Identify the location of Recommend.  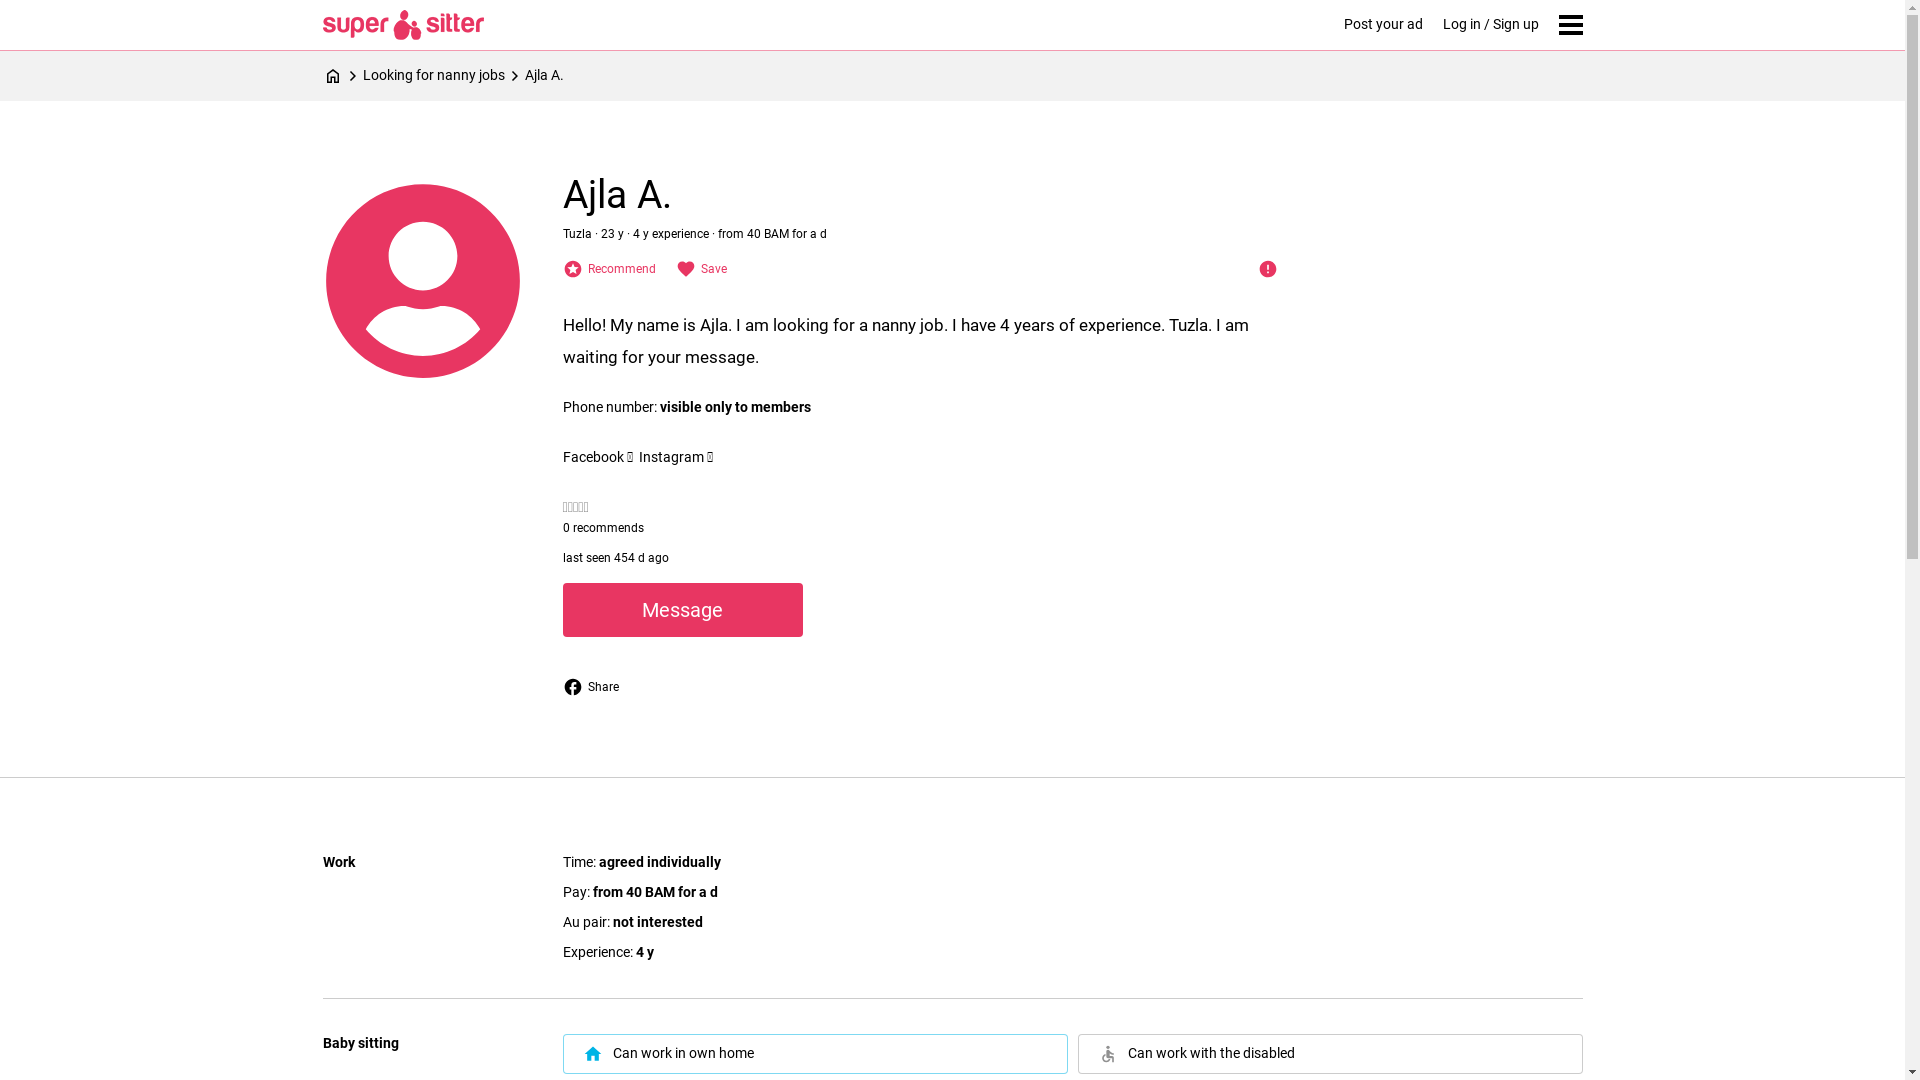
(608, 269).